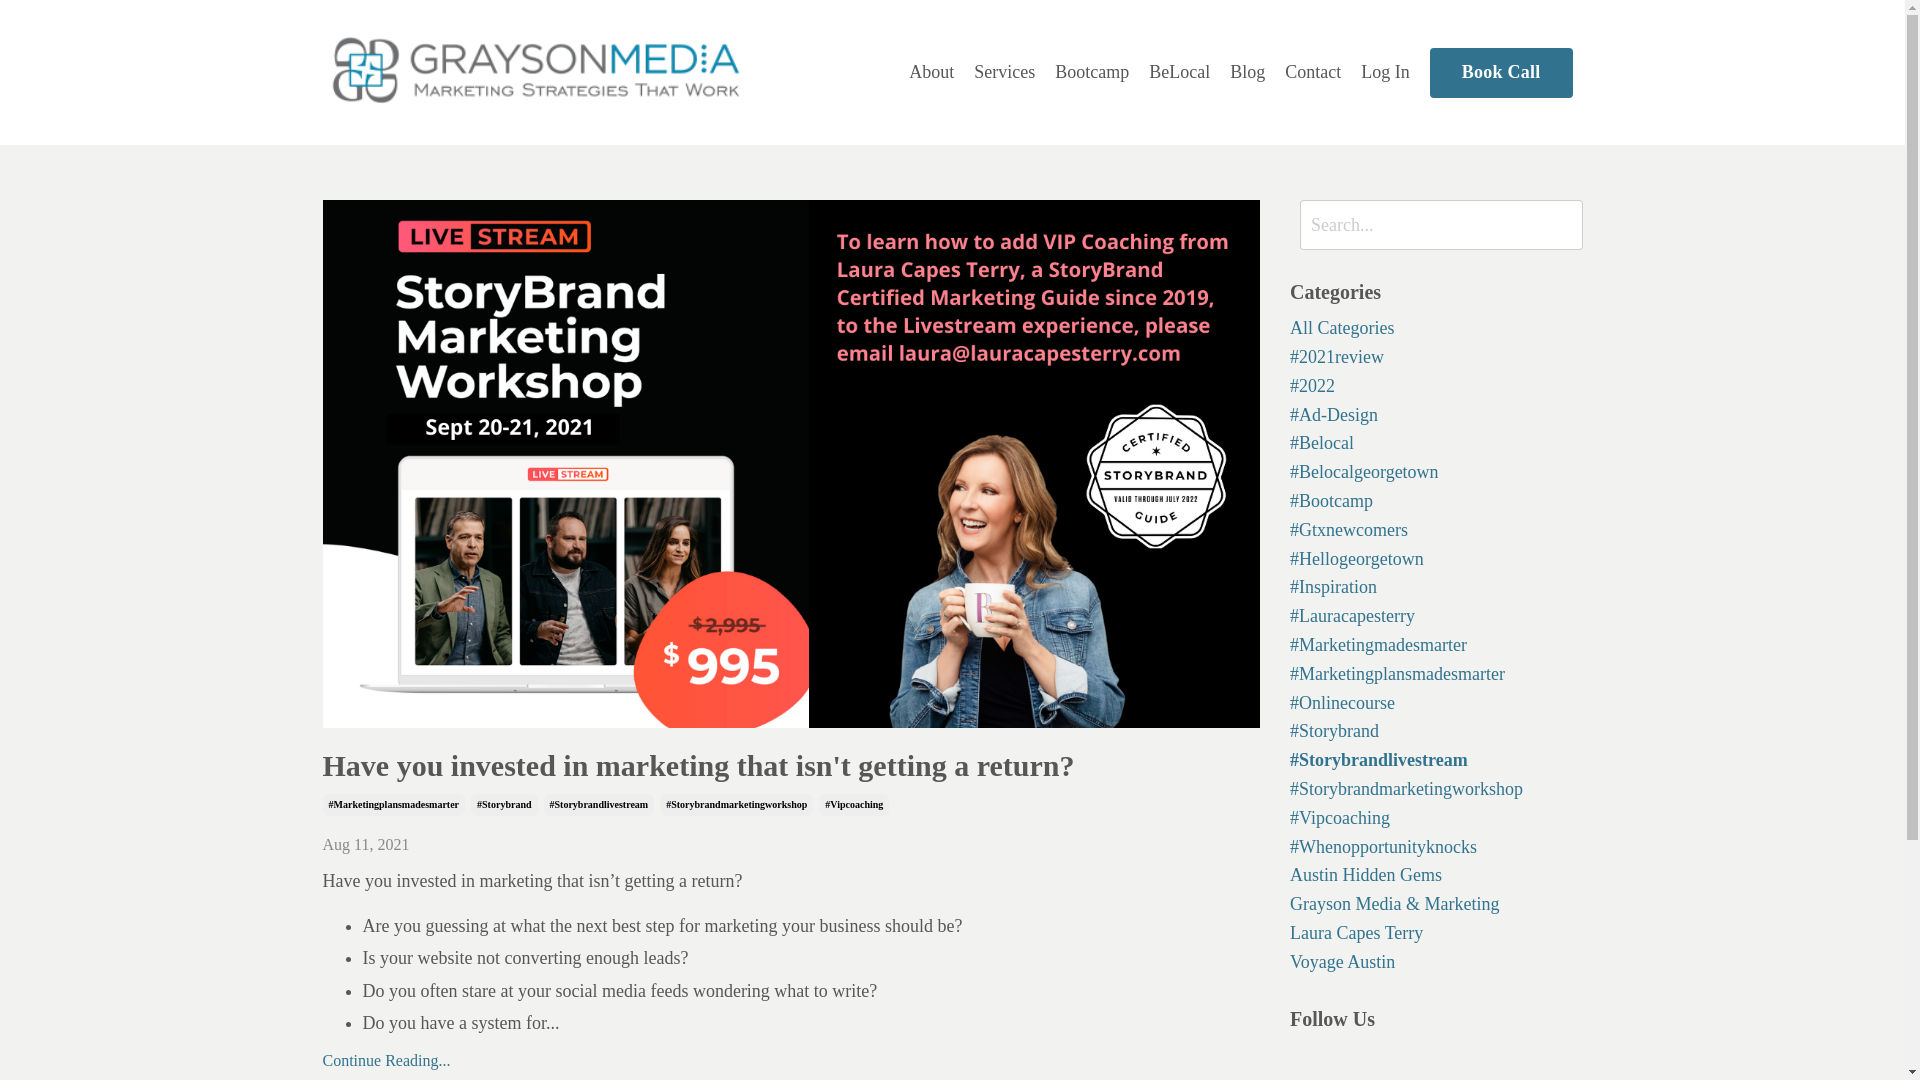 Image resolution: width=1920 pixels, height=1080 pixels. What do you see at coordinates (1312, 72) in the screenshot?
I see `Contact` at bounding box center [1312, 72].